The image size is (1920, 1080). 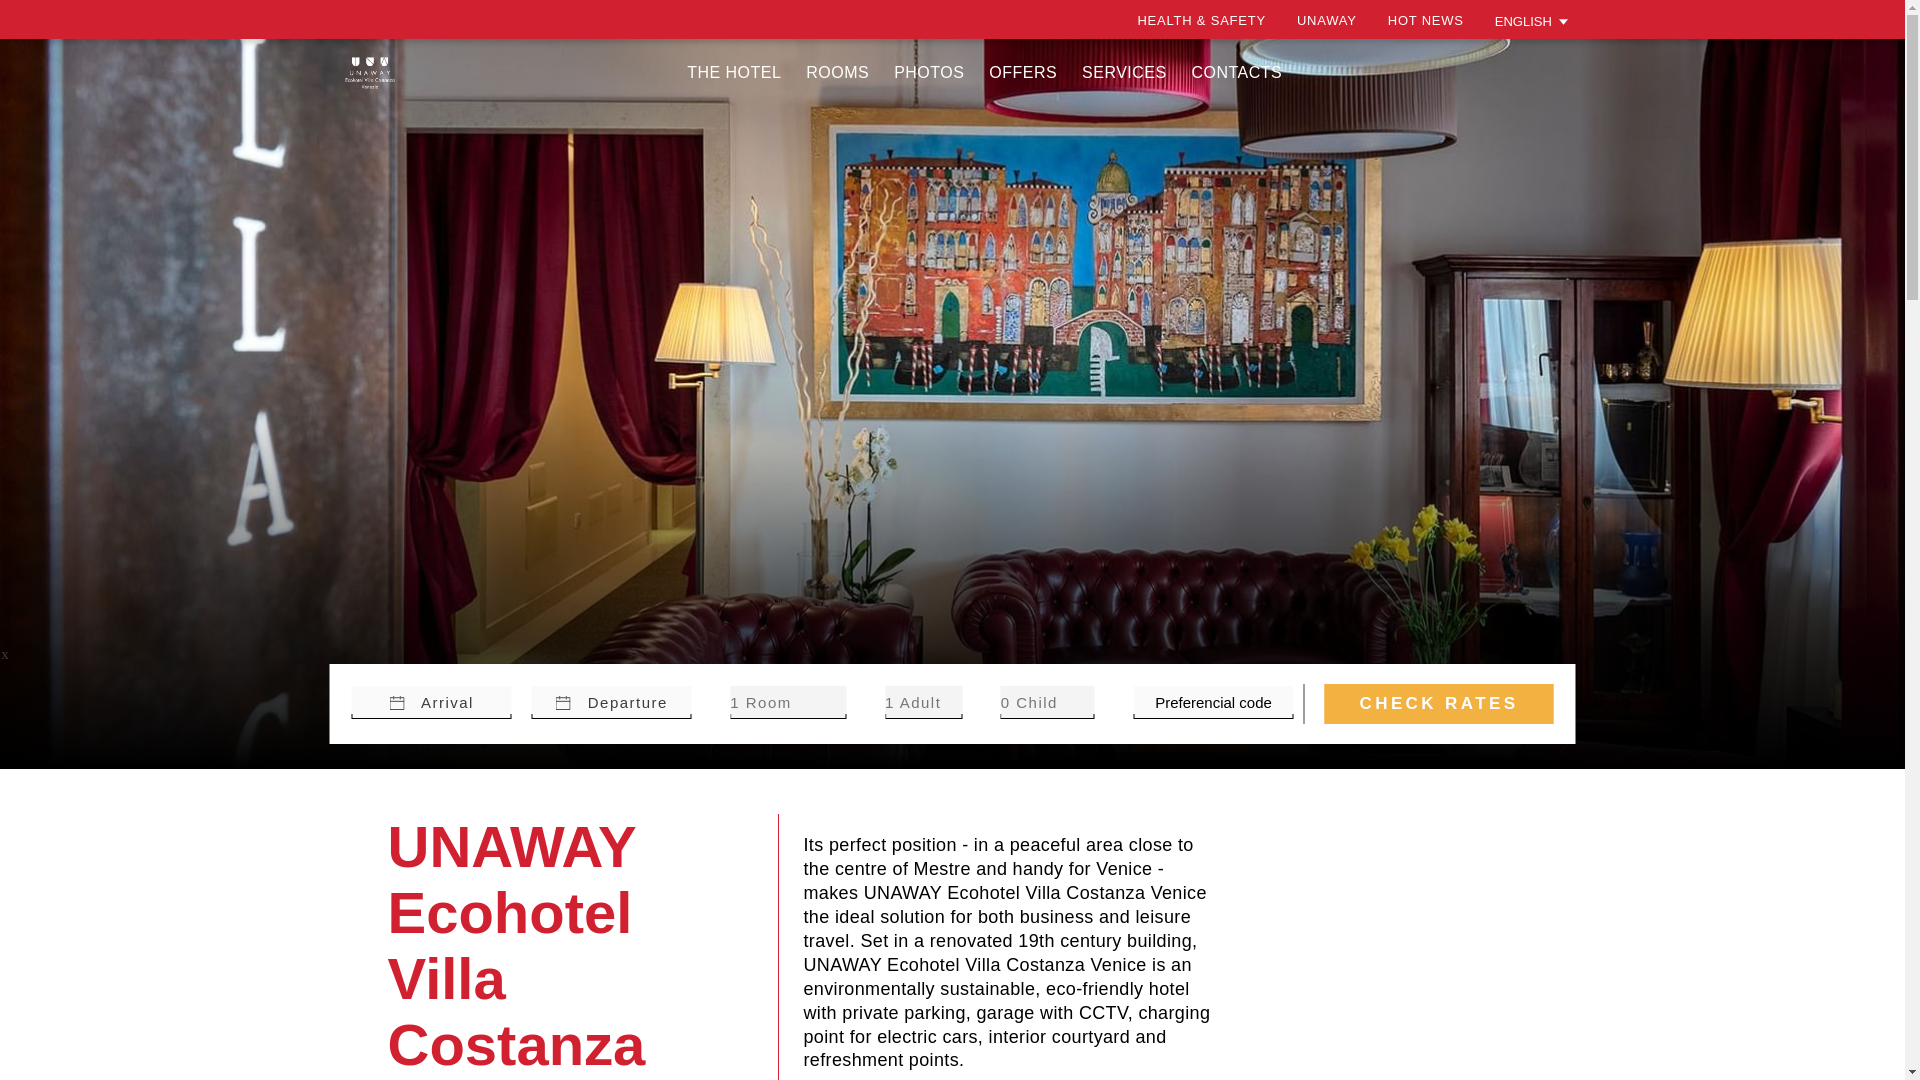 What do you see at coordinates (1532, 20) in the screenshot?
I see `ENGLISH` at bounding box center [1532, 20].